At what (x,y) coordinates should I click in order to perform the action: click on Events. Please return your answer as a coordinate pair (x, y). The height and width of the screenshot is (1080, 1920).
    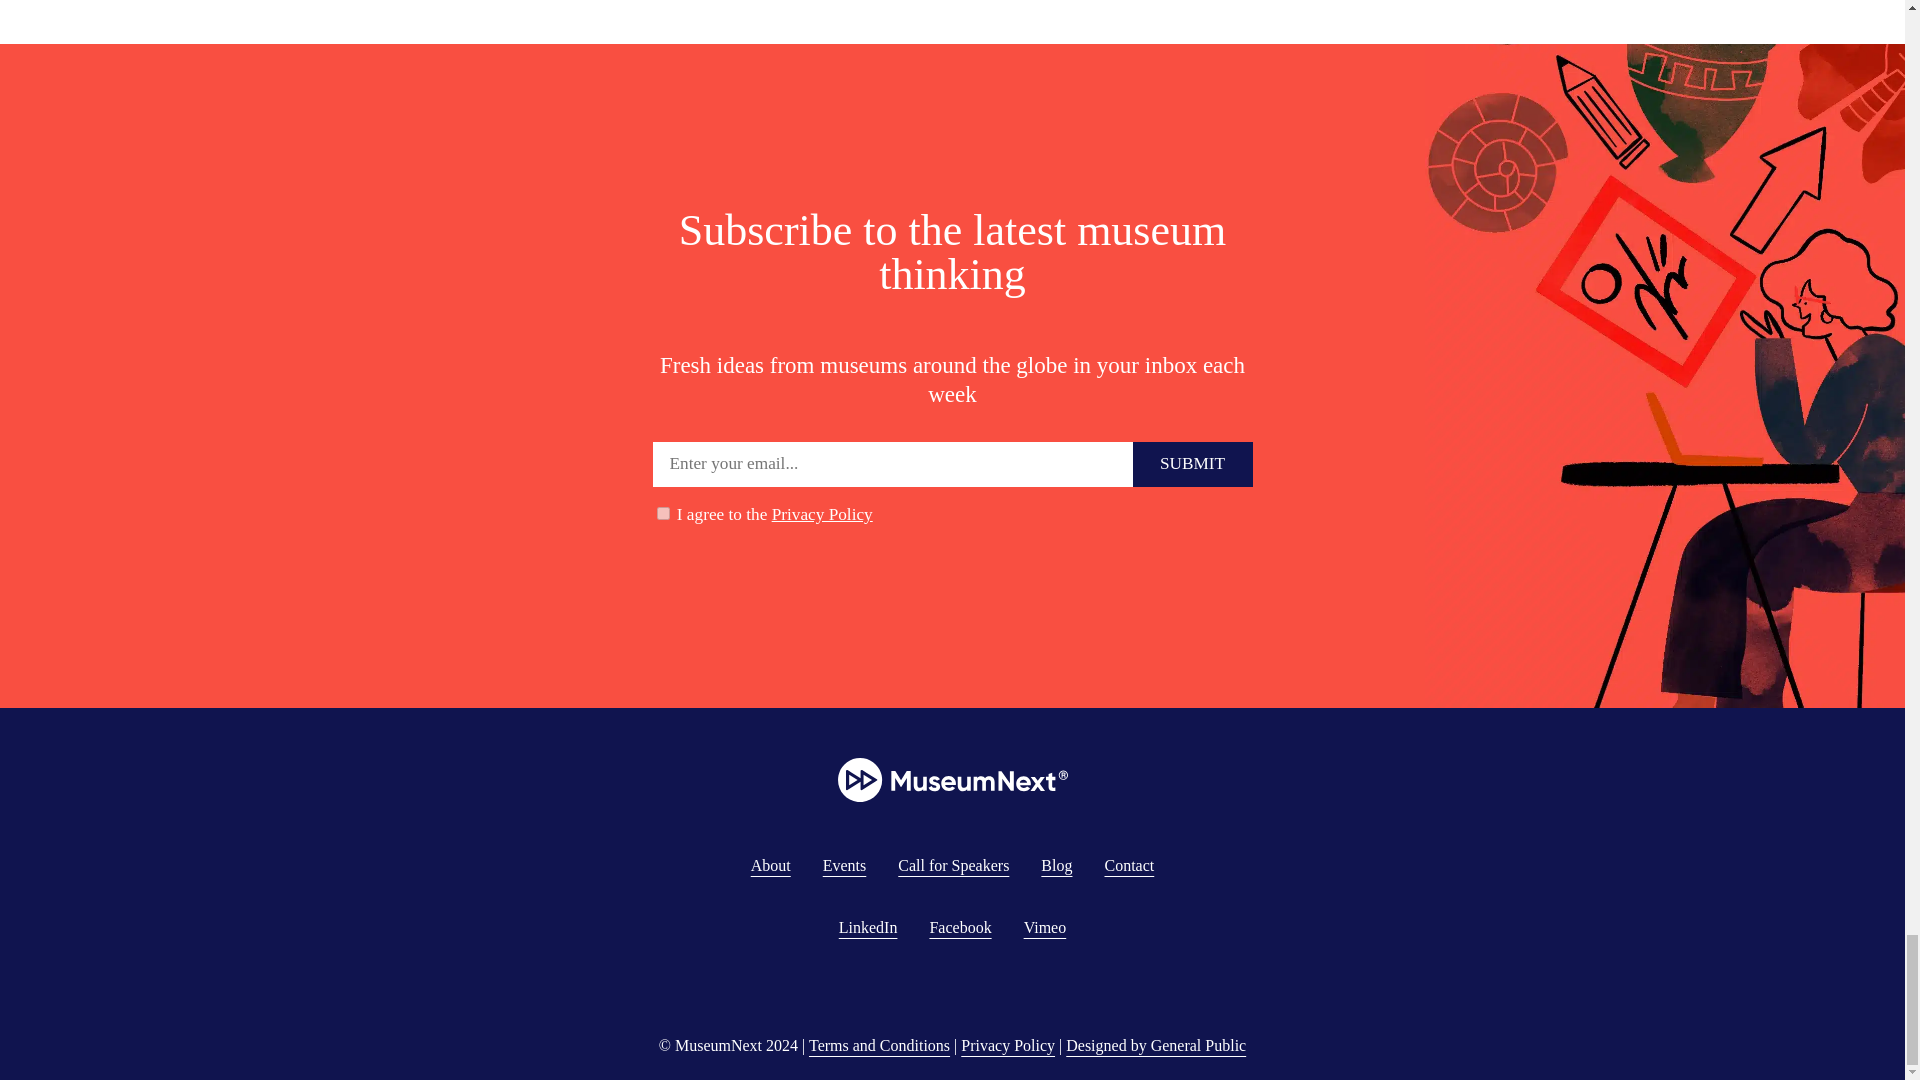
    Looking at the image, I should click on (845, 865).